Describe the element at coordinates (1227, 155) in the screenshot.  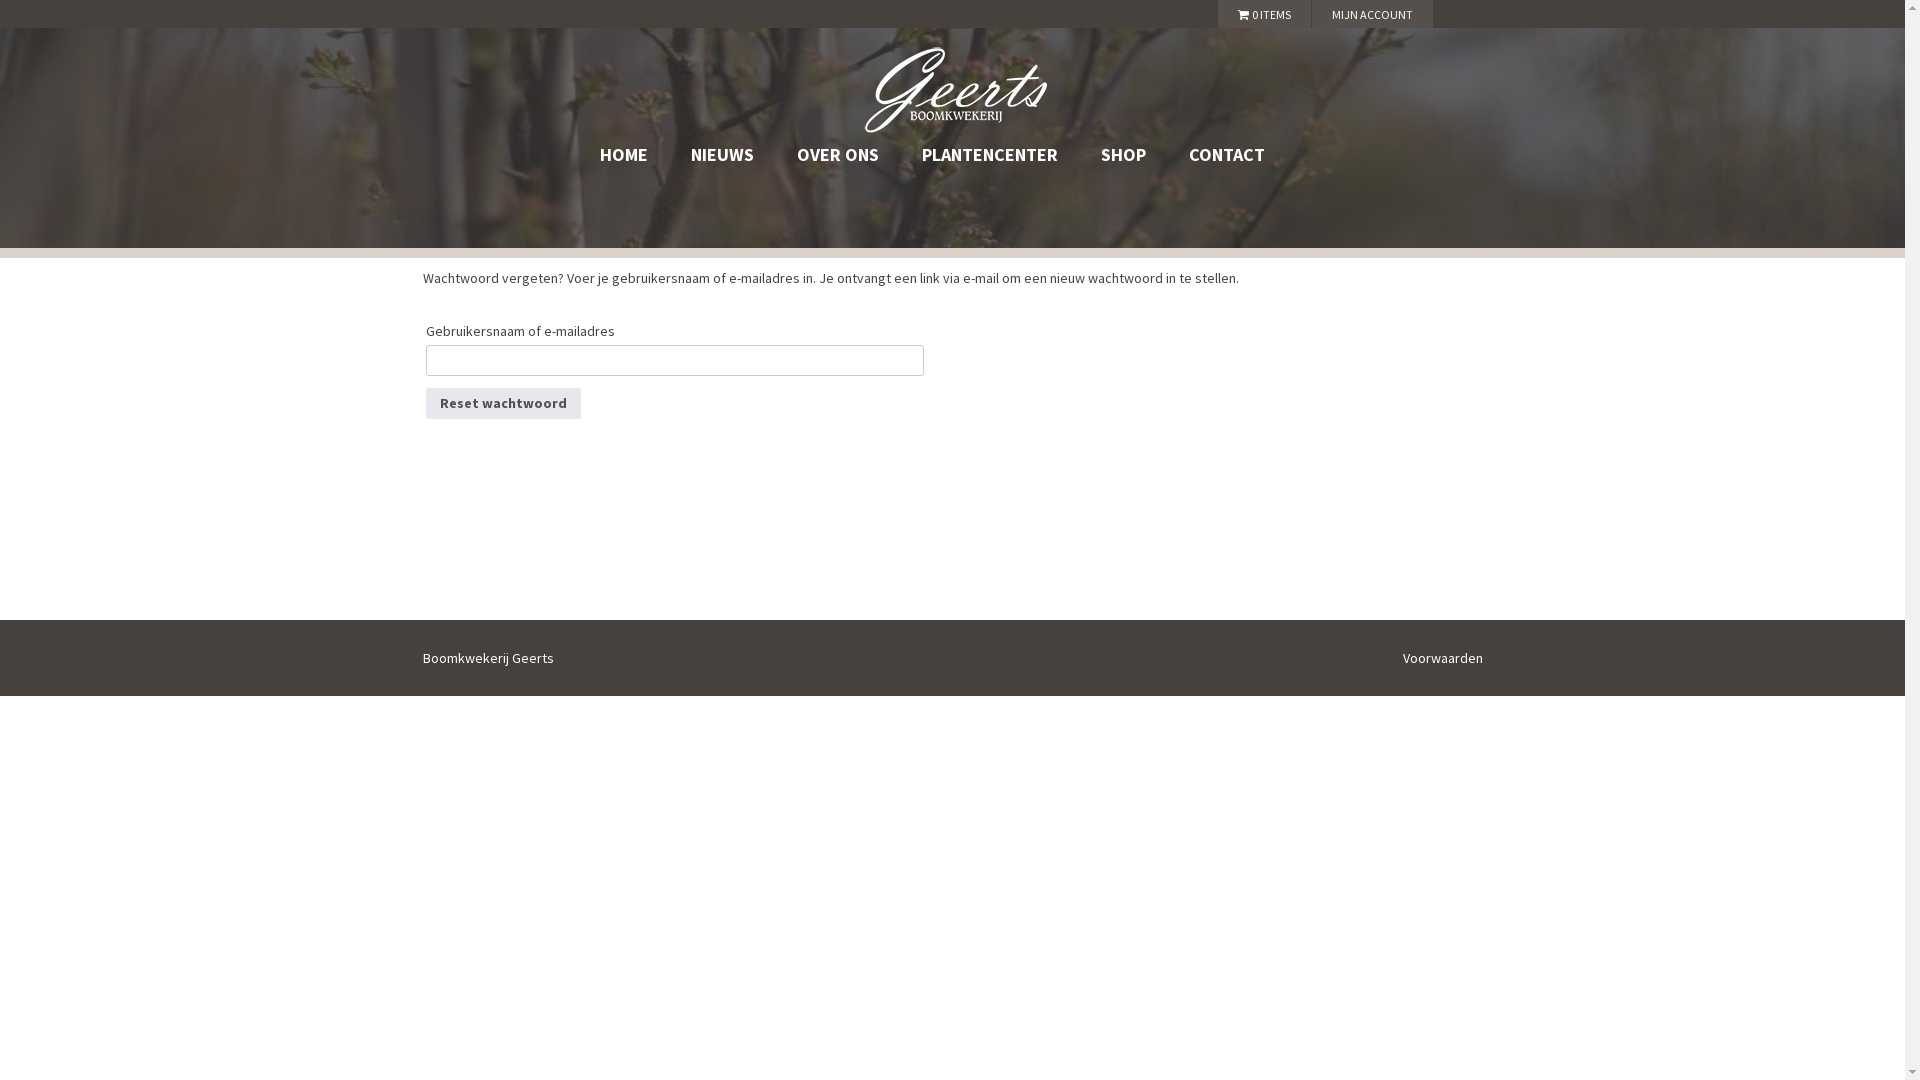
I see `CONTACT` at that location.